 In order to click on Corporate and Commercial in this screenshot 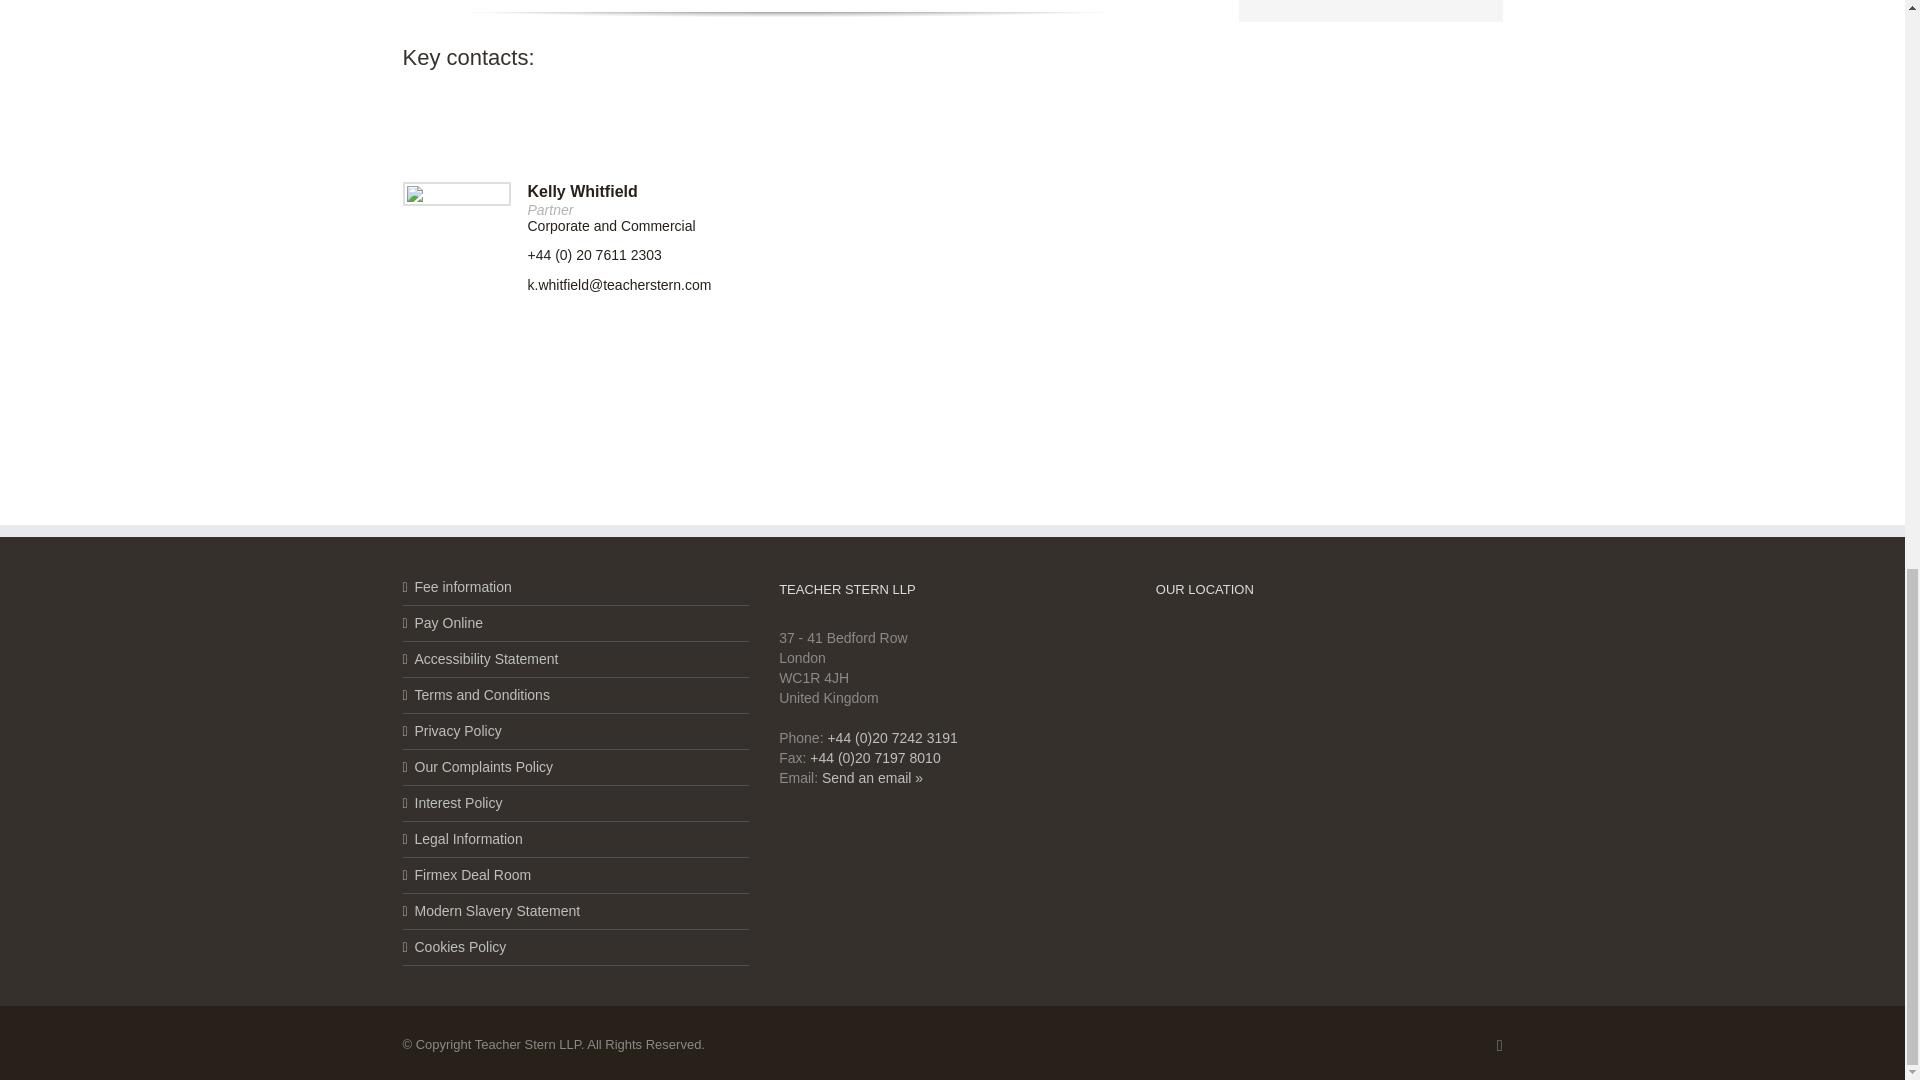, I will do `click(612, 226)`.